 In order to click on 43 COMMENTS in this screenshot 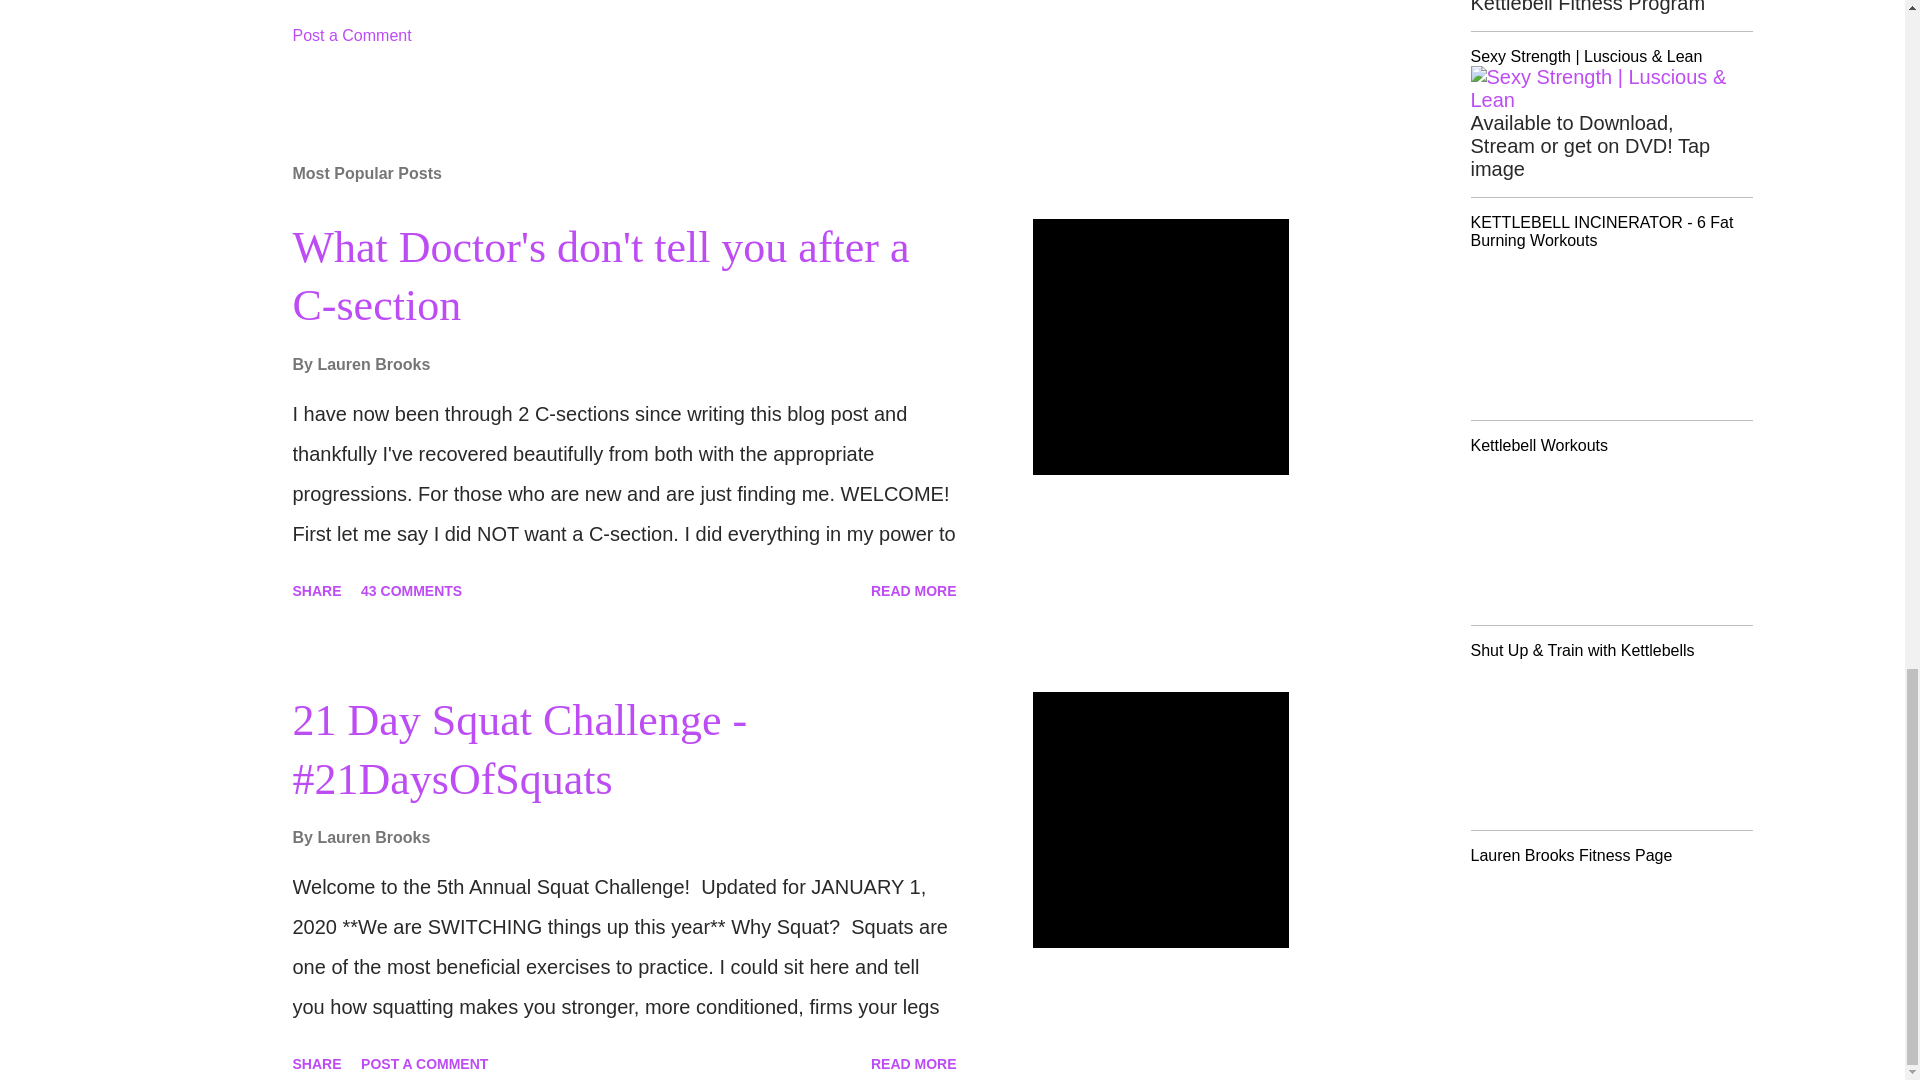, I will do `click(412, 590)`.